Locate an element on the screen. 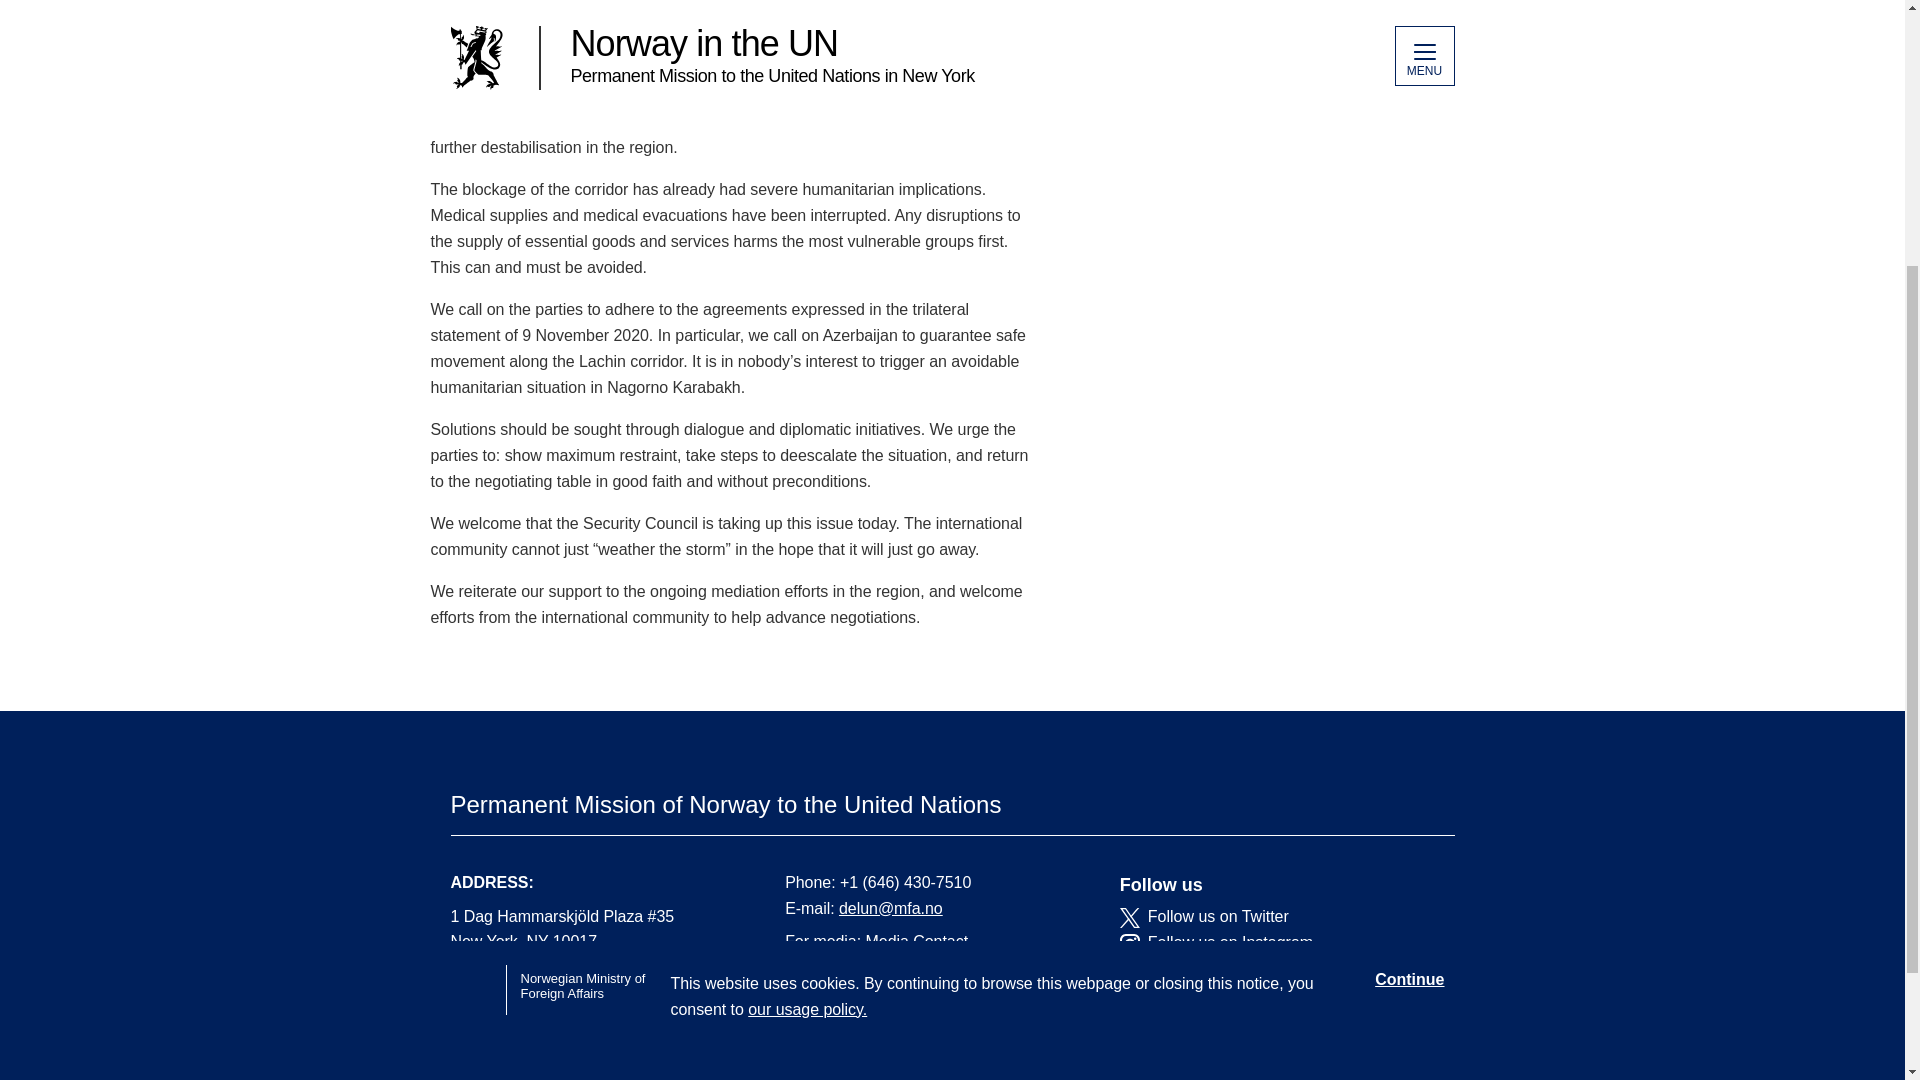 Image resolution: width=1920 pixels, height=1080 pixels. our usage policy. is located at coordinates (808, 626).